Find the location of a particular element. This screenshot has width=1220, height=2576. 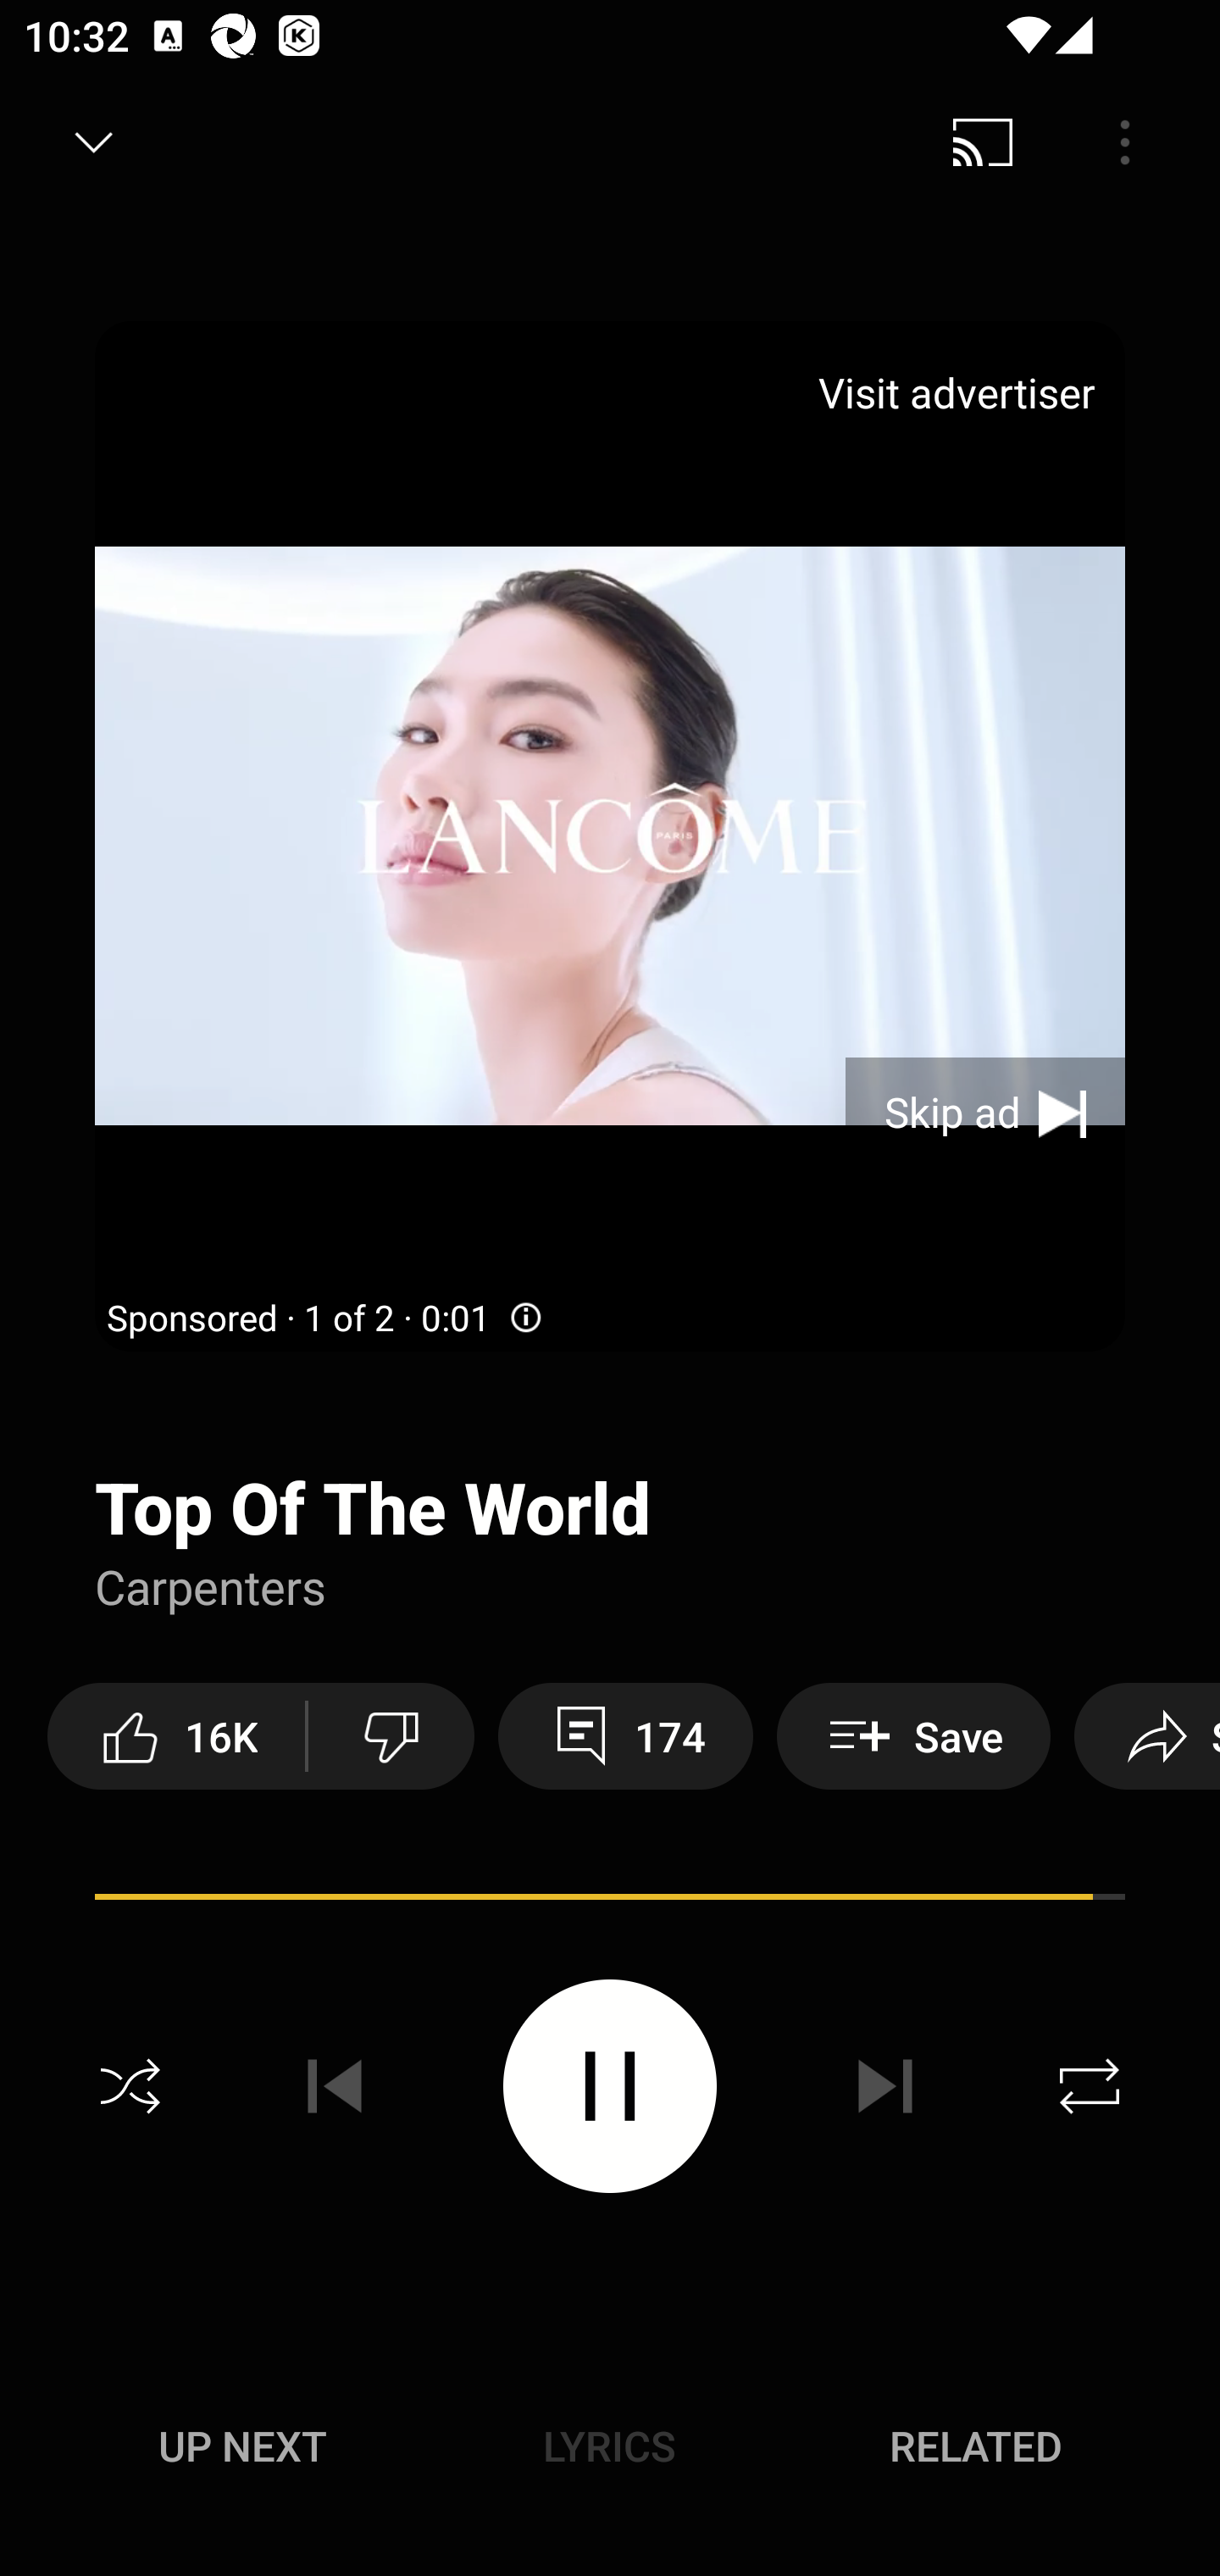

Sponsored · 1 of 2 · 0:02 is located at coordinates (326, 1319).